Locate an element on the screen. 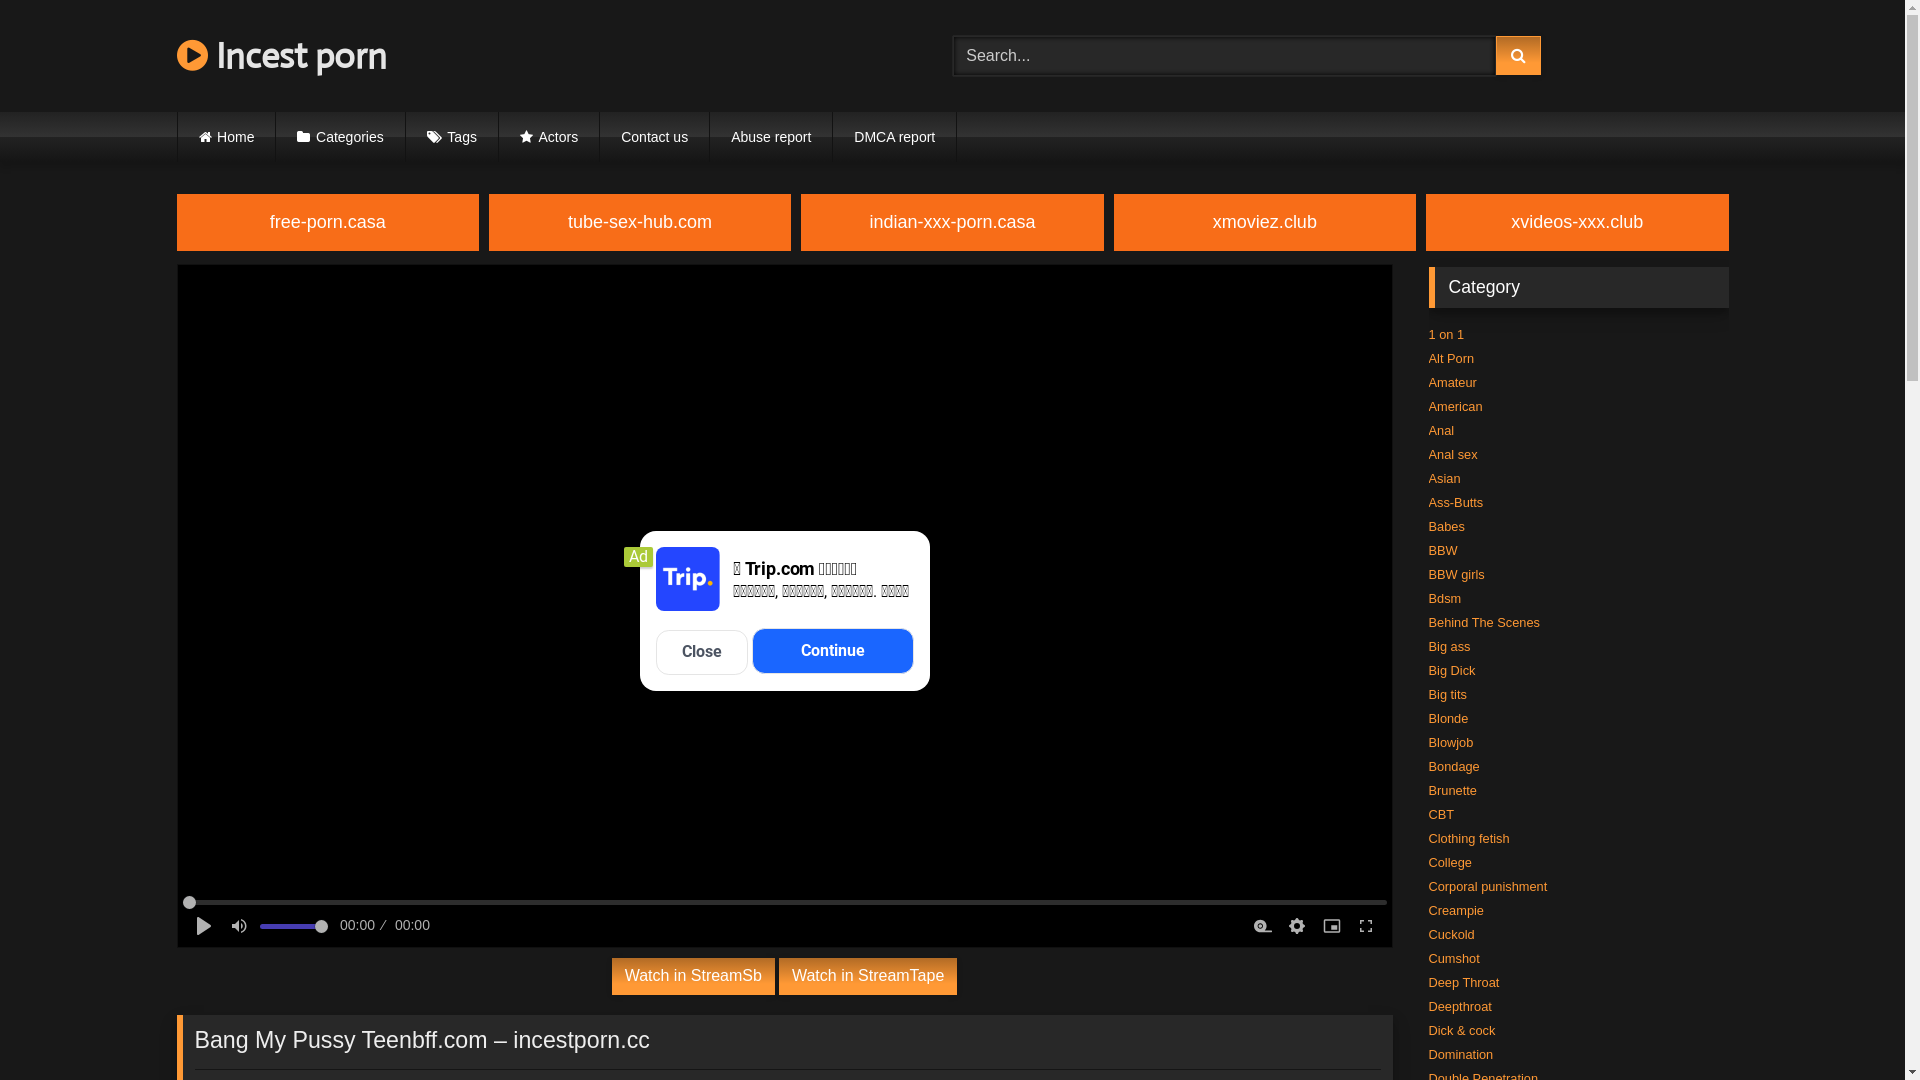  Brunette is located at coordinates (1452, 790).